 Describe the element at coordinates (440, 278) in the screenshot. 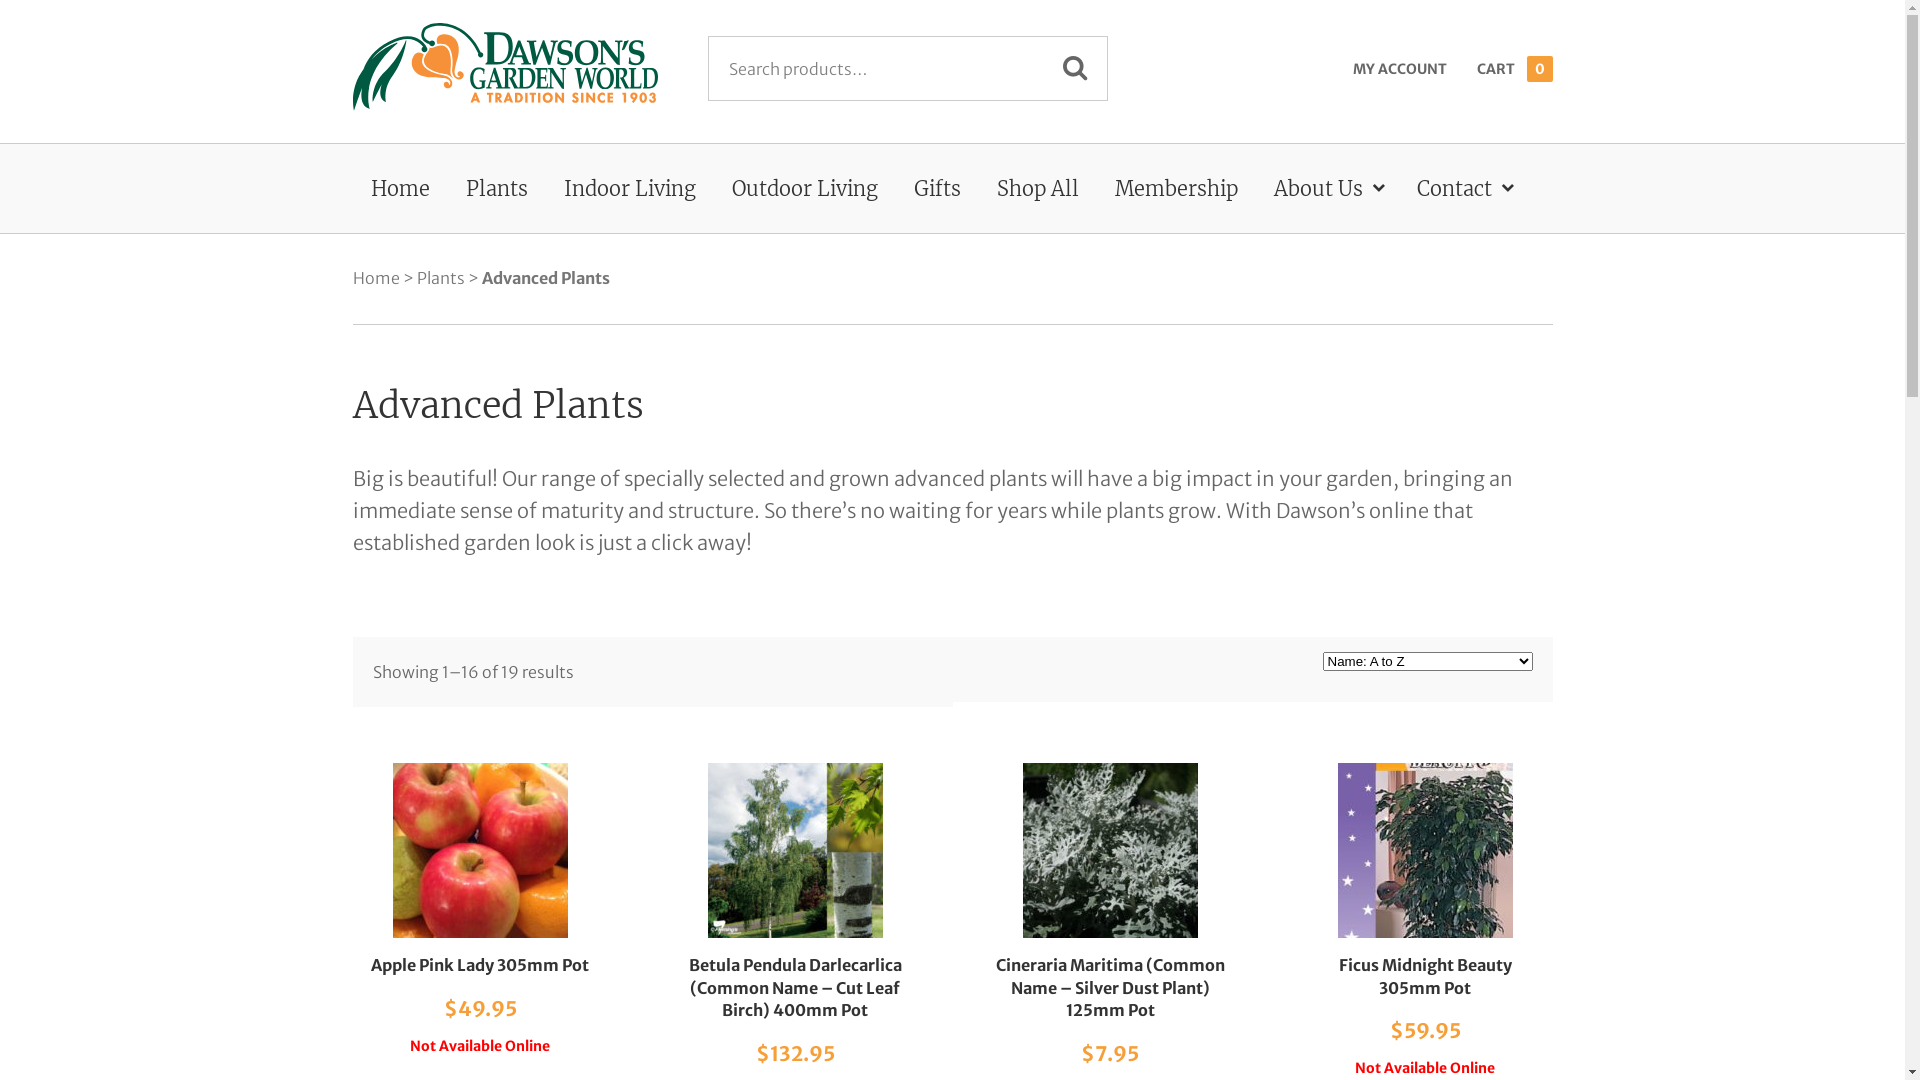

I see `Plants` at that location.